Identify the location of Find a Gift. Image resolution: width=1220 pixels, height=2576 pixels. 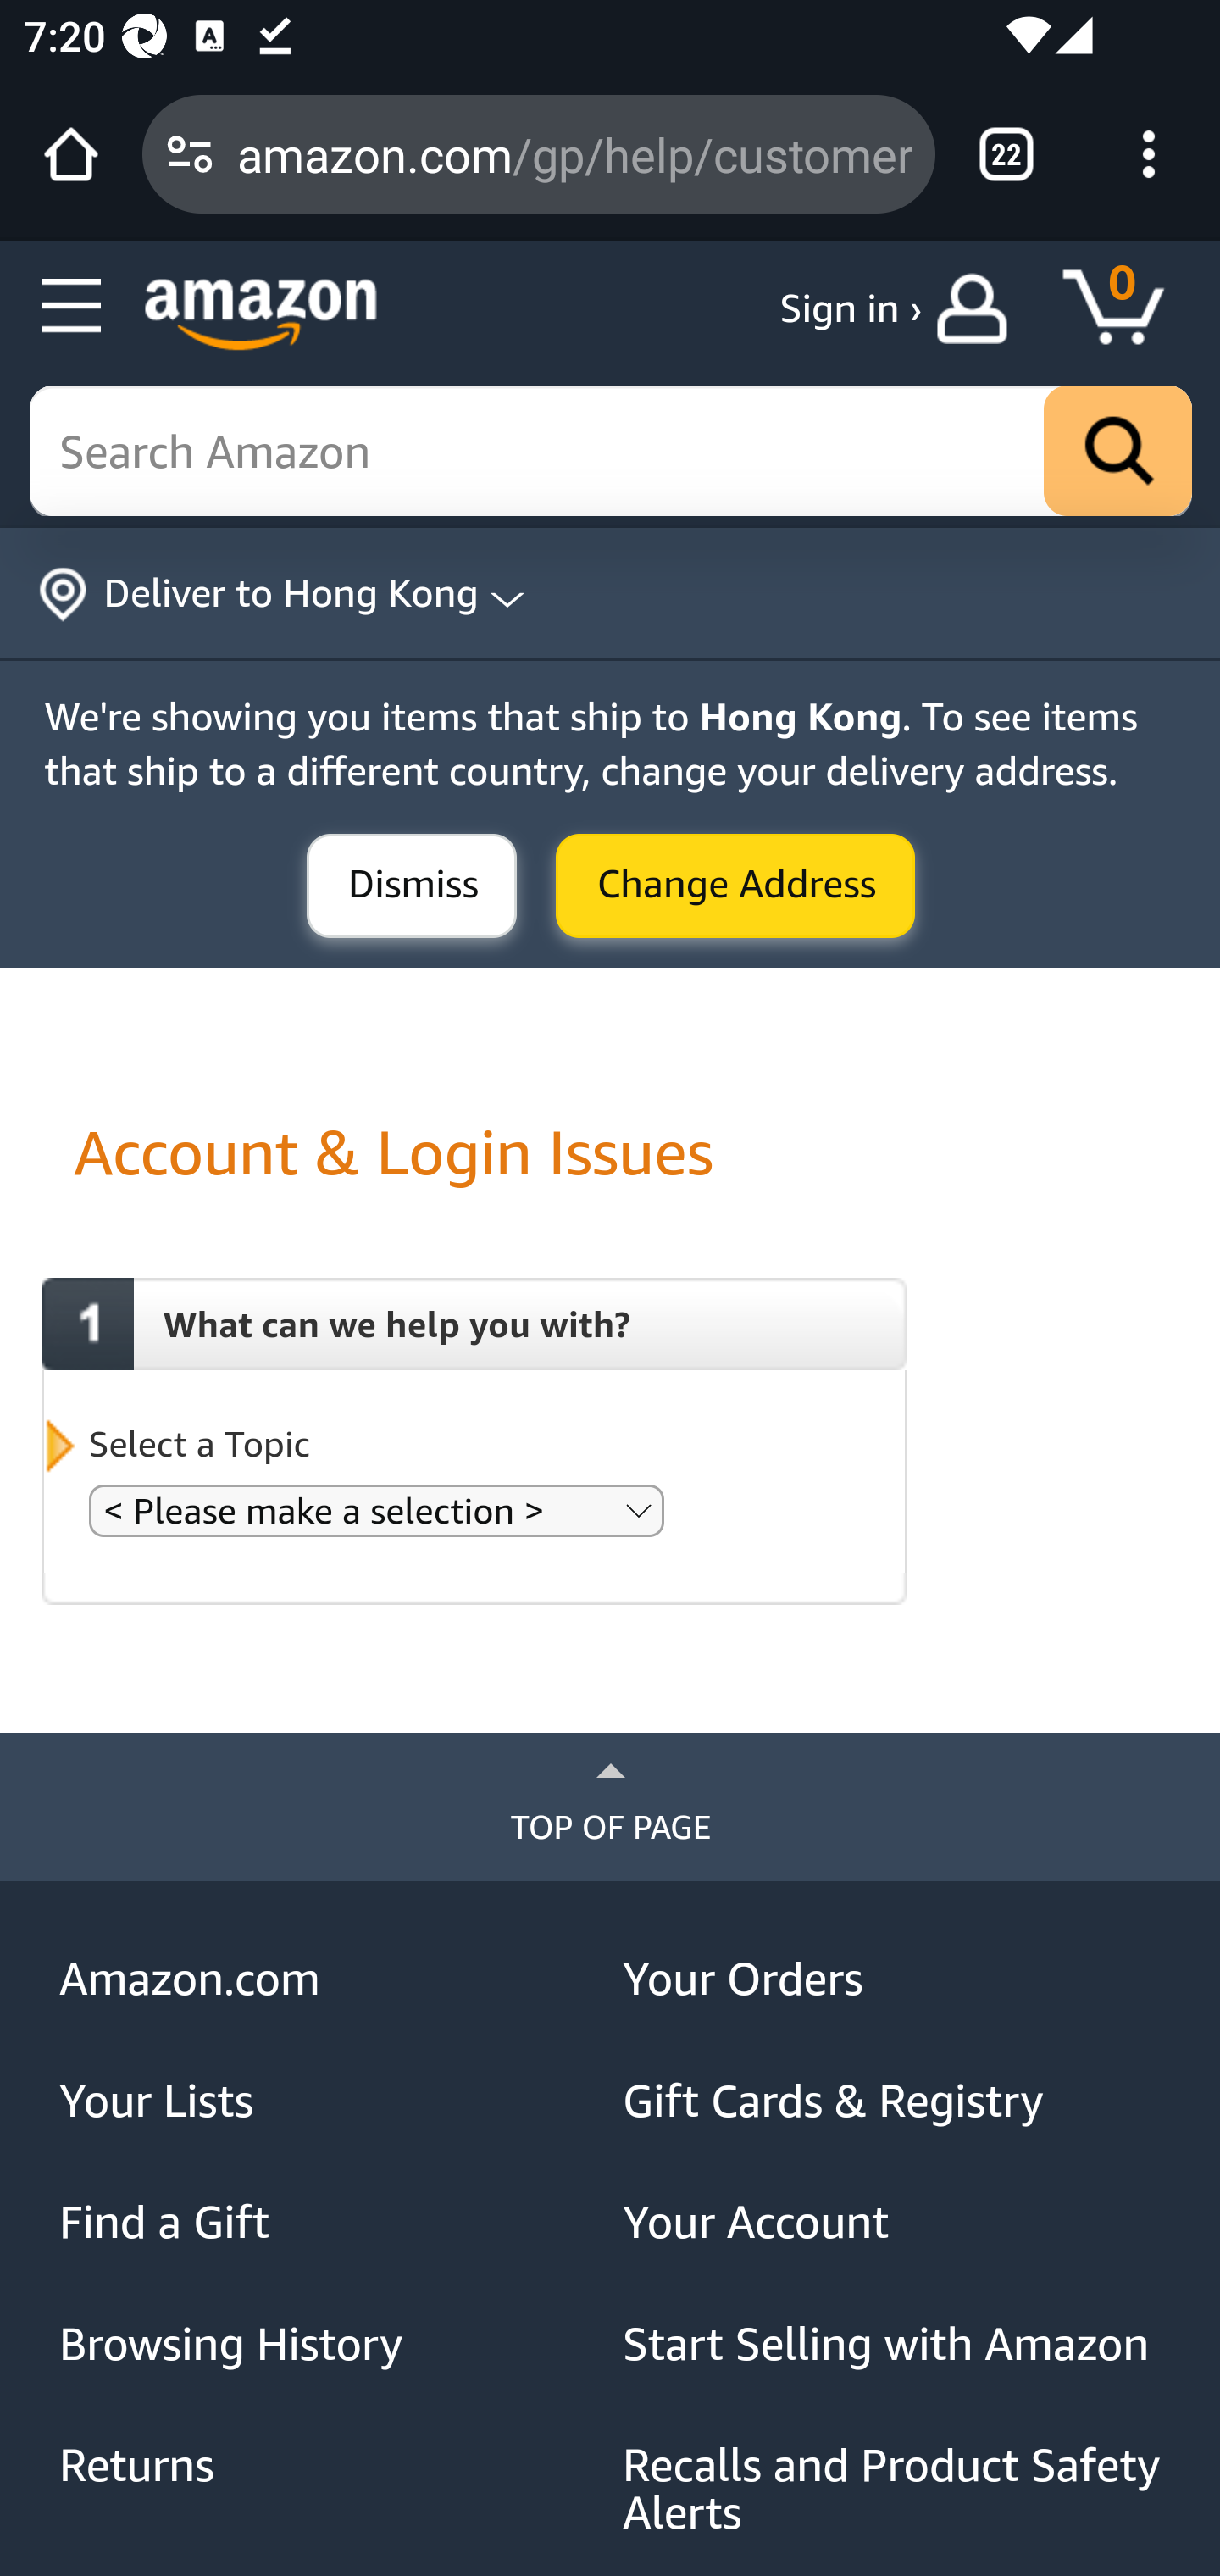
(330, 2223).